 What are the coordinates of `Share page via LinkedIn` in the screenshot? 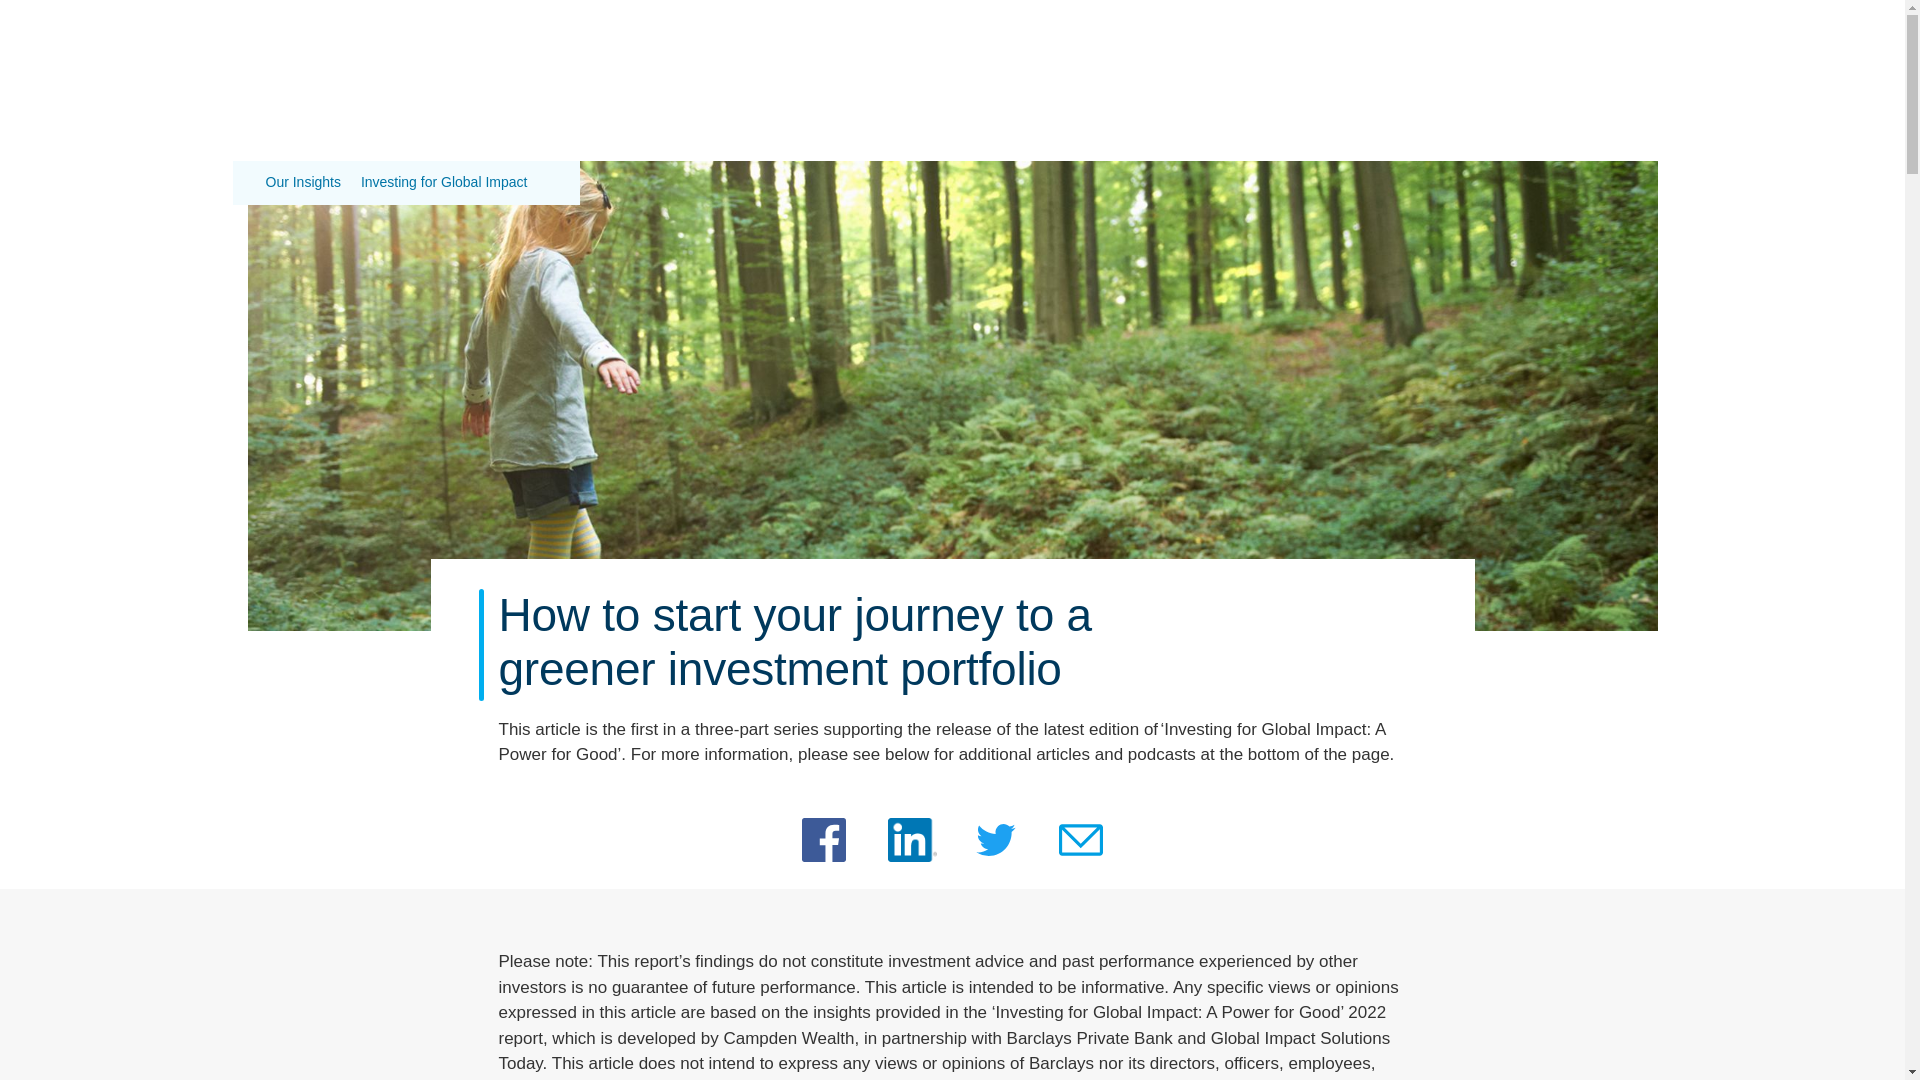 It's located at (912, 839).